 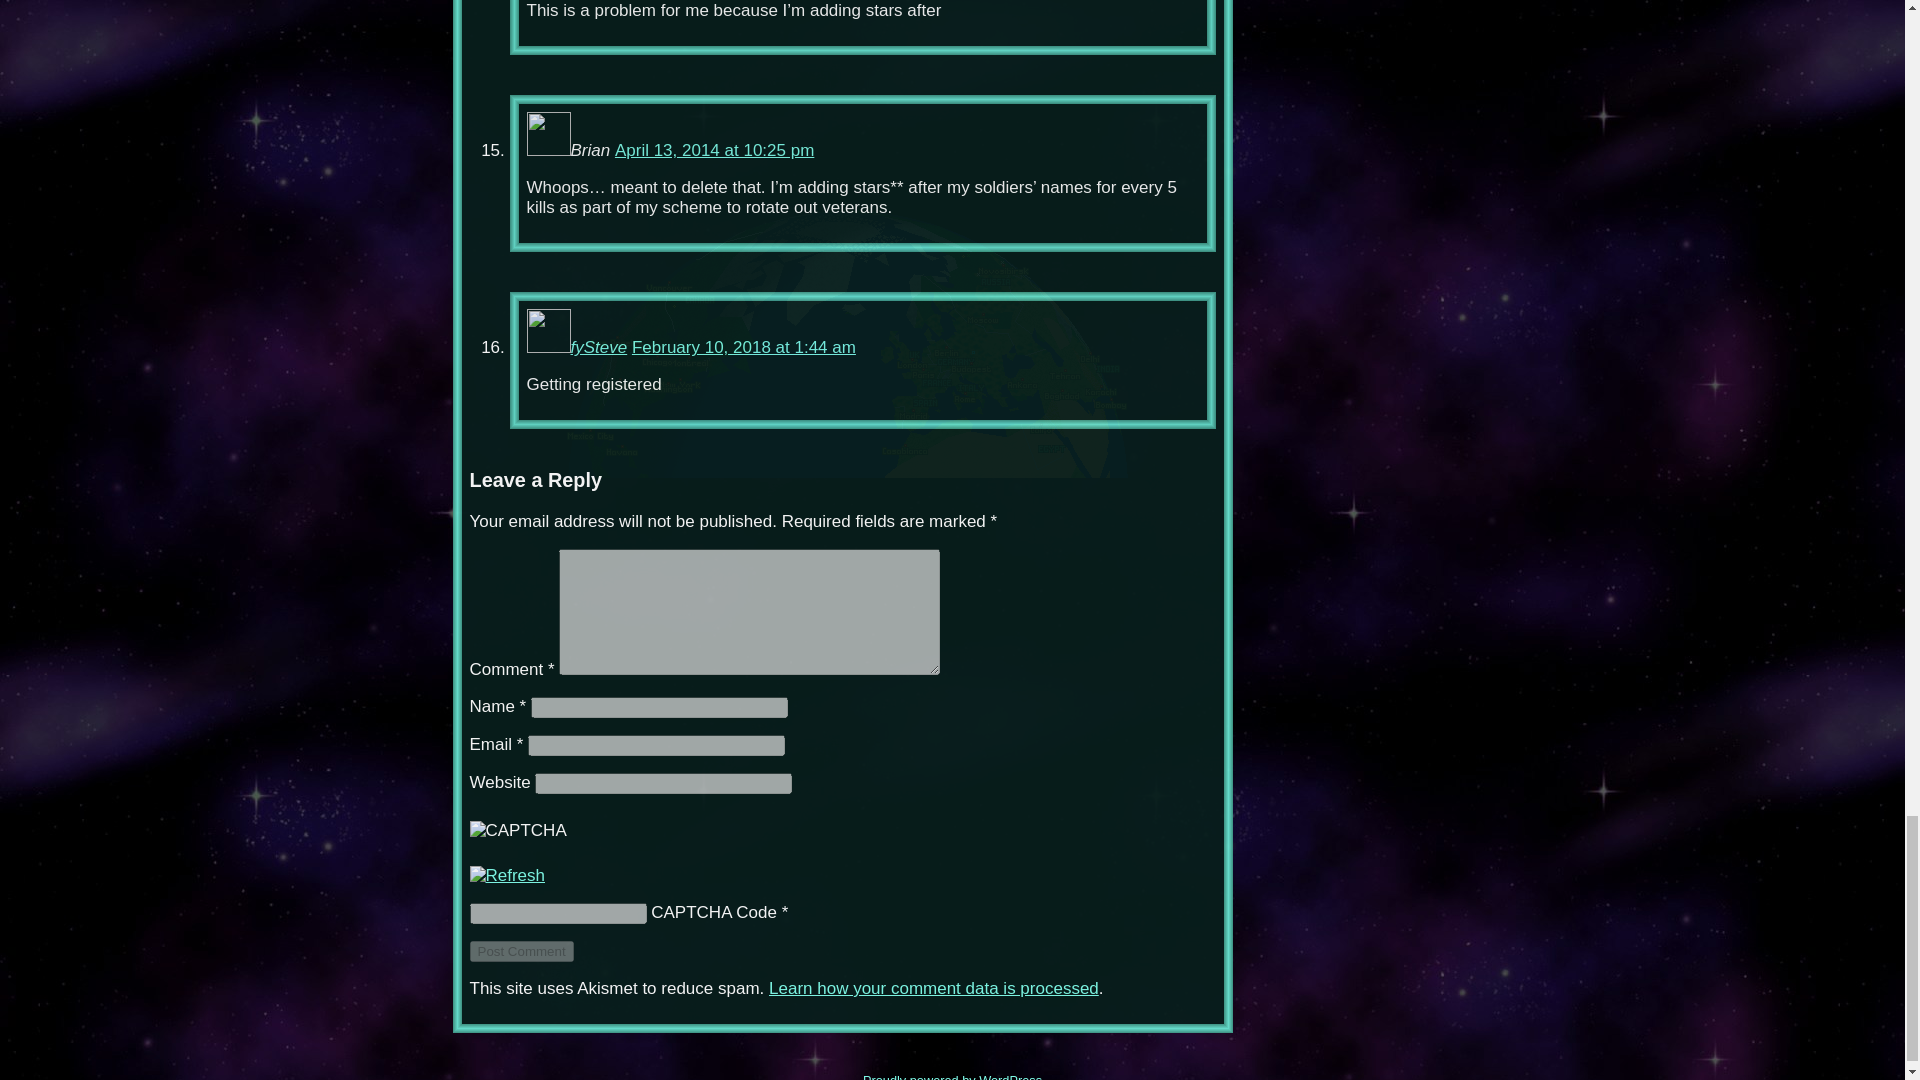 I want to click on Post Comment, so click(x=522, y=951).